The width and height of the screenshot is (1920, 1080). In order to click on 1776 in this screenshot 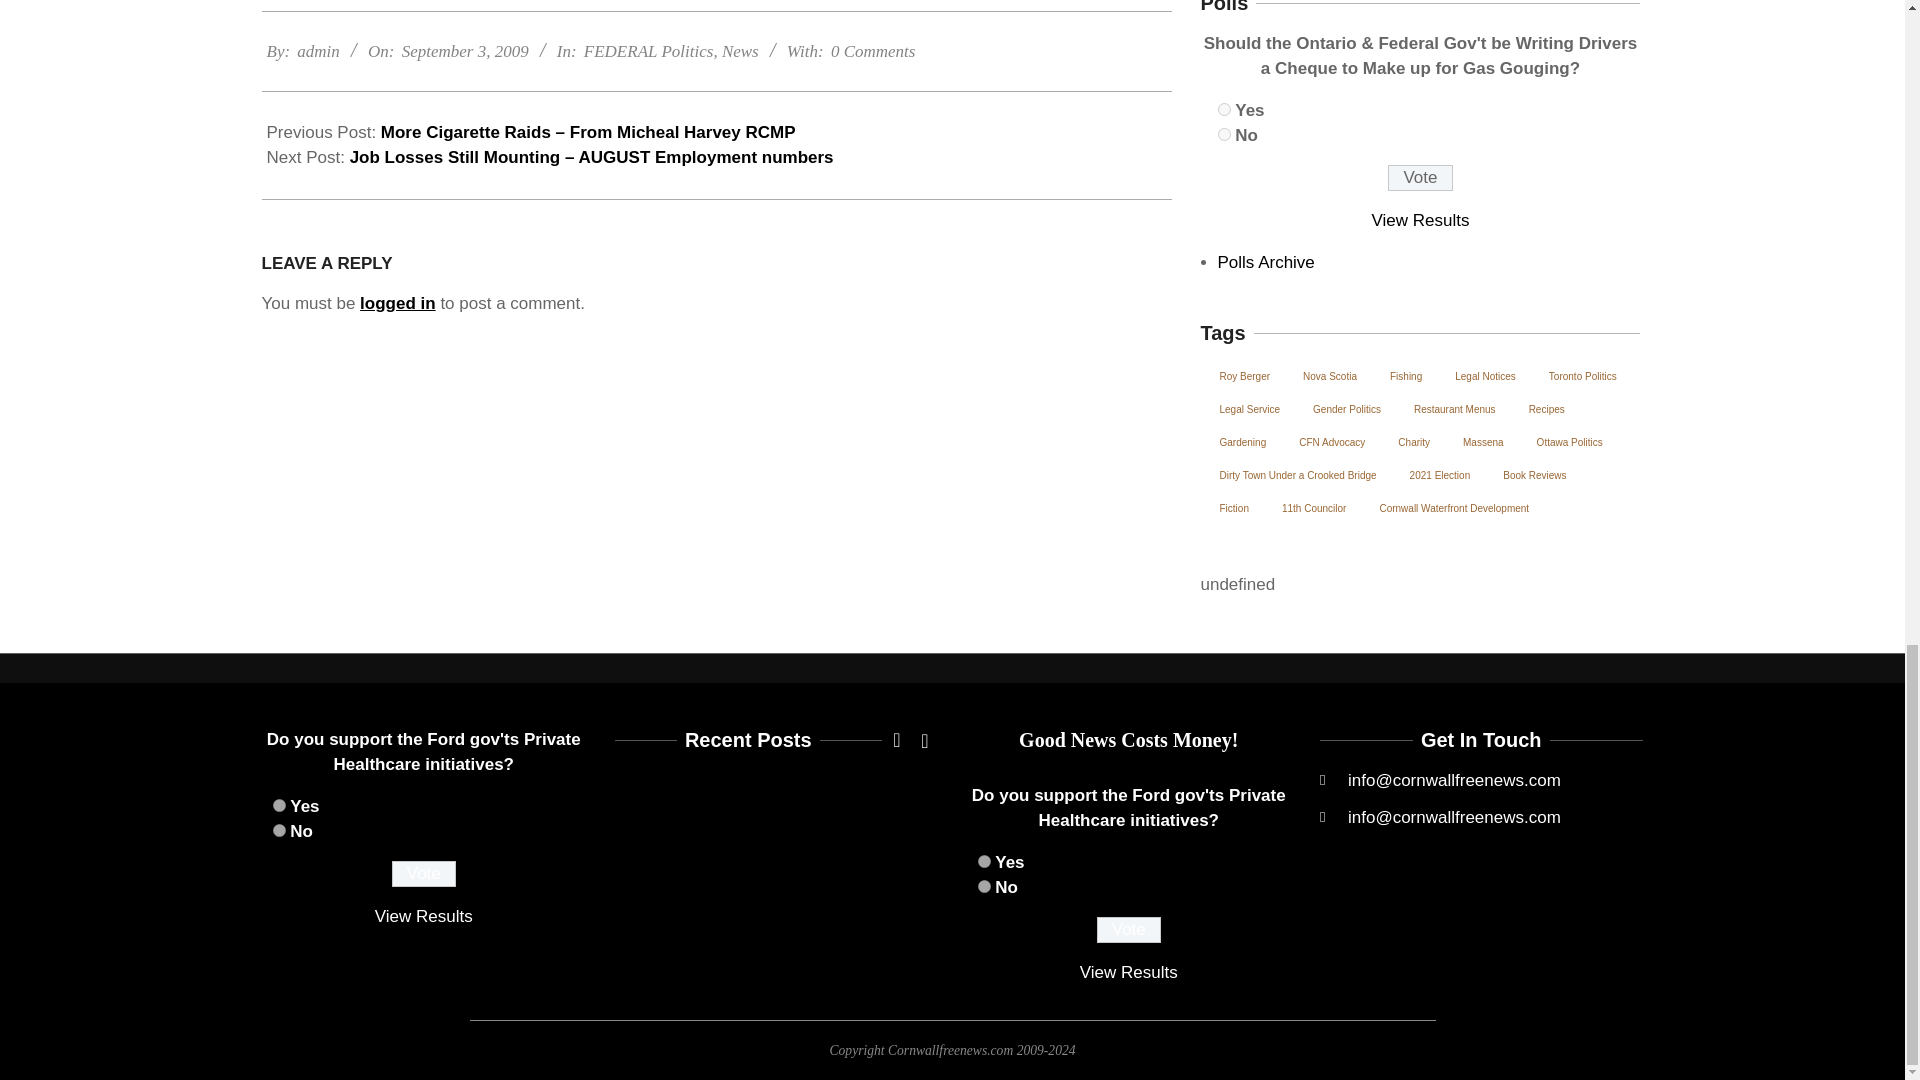, I will do `click(984, 862)`.